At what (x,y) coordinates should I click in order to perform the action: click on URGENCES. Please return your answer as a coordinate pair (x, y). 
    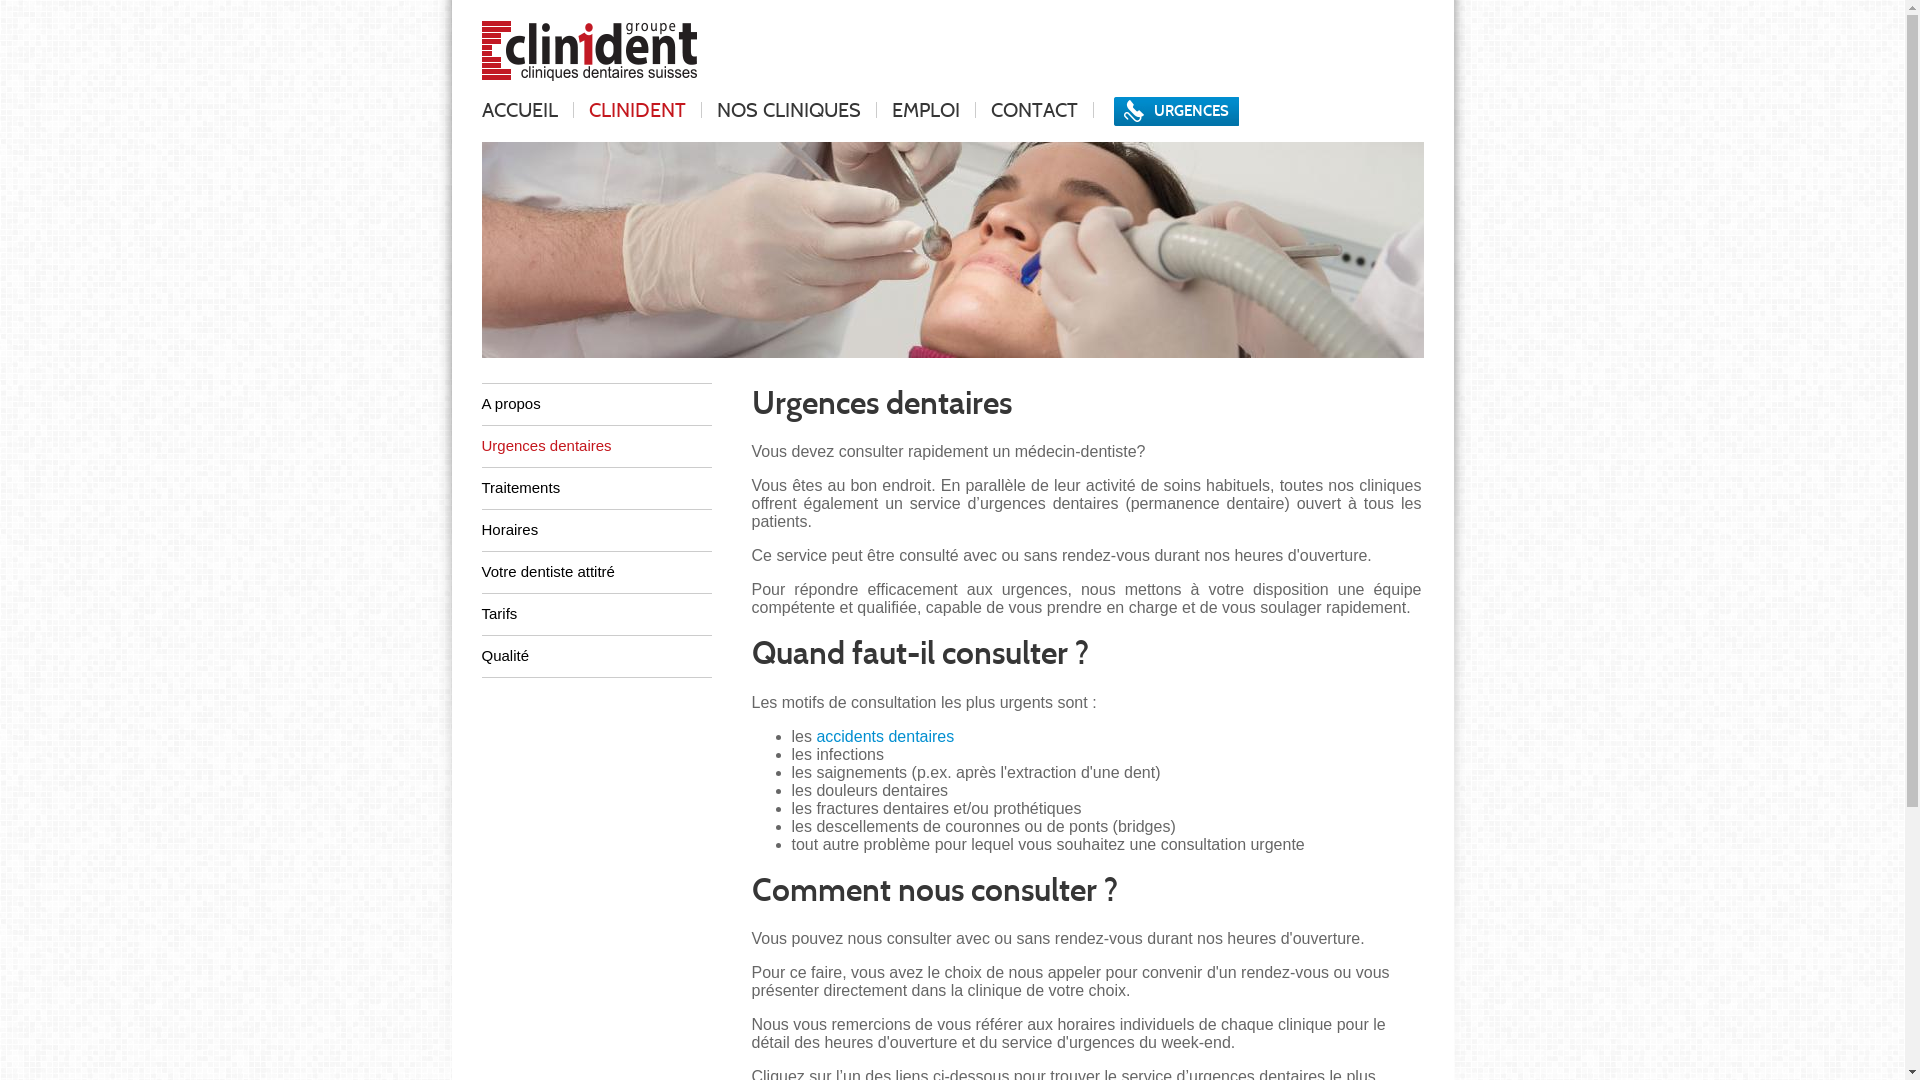
    Looking at the image, I should click on (1176, 111).